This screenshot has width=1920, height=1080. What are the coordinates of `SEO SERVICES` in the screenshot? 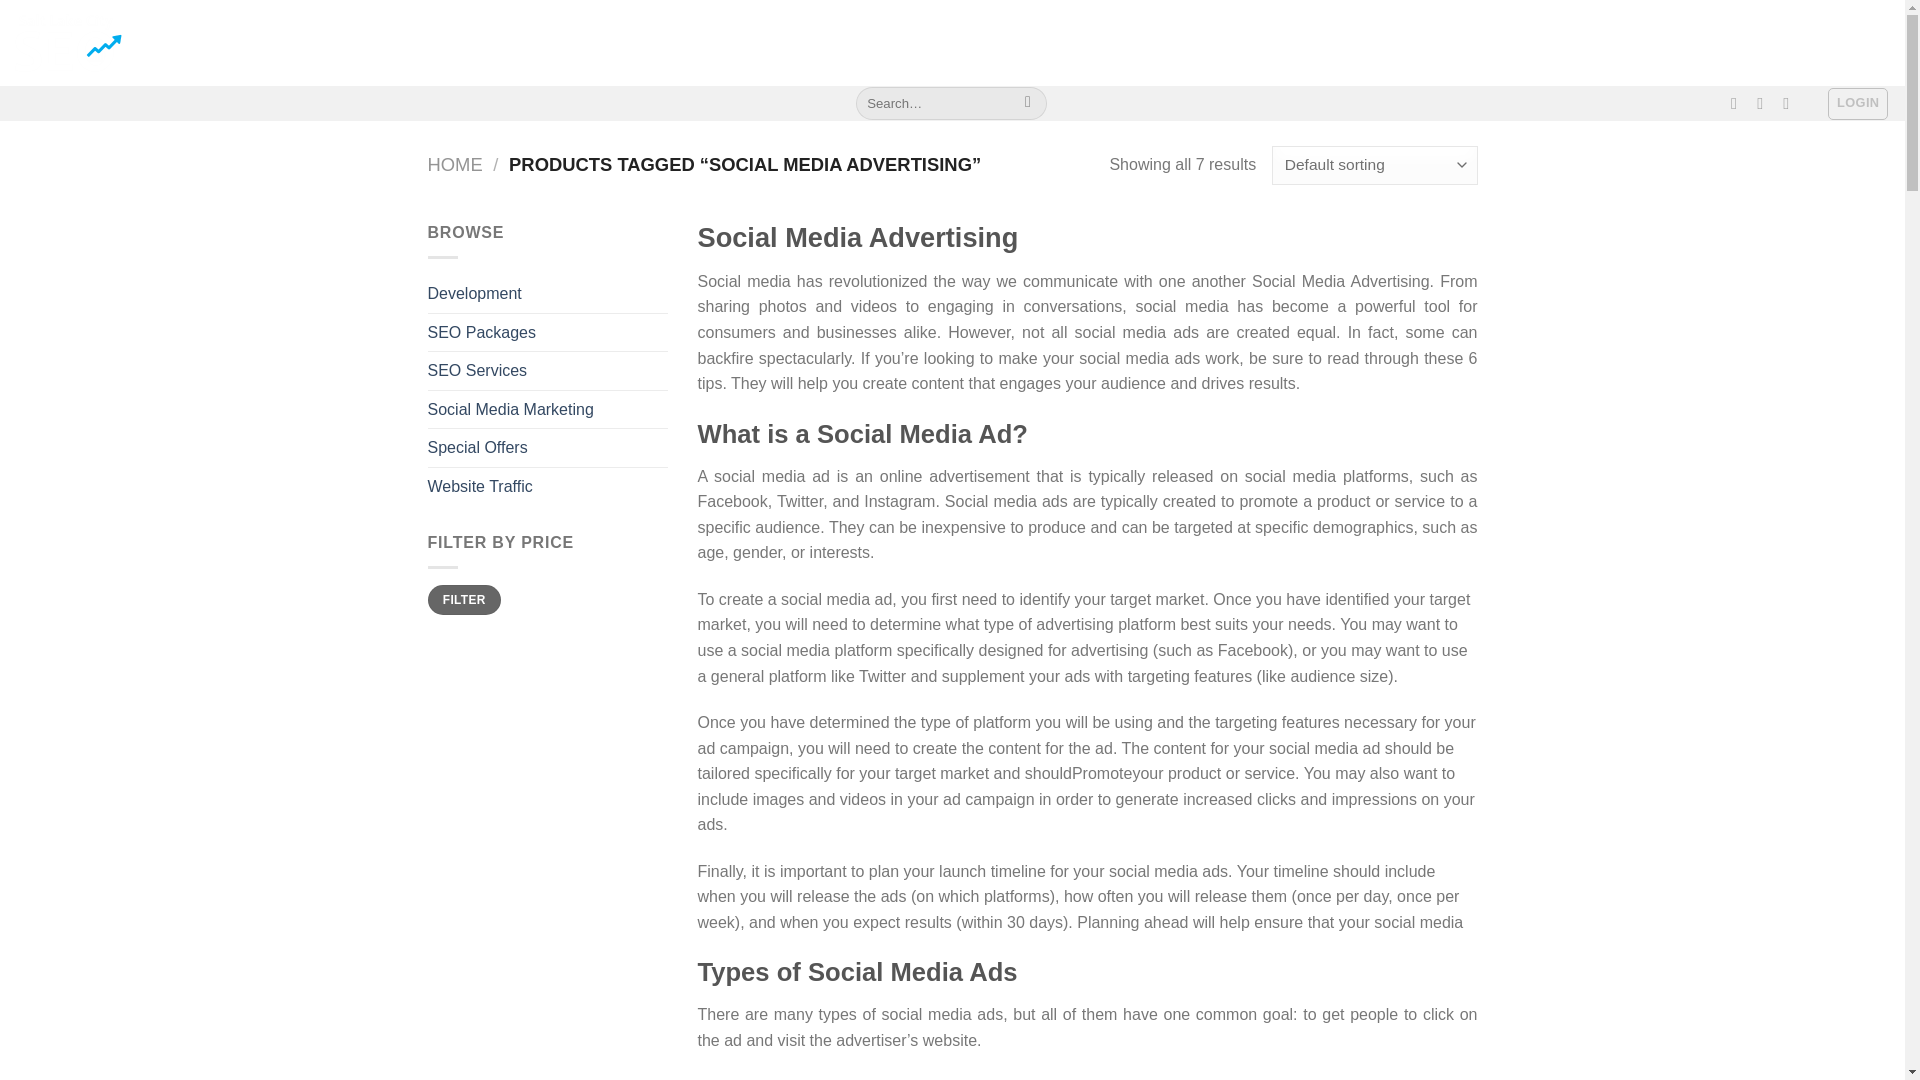 It's located at (467, 42).